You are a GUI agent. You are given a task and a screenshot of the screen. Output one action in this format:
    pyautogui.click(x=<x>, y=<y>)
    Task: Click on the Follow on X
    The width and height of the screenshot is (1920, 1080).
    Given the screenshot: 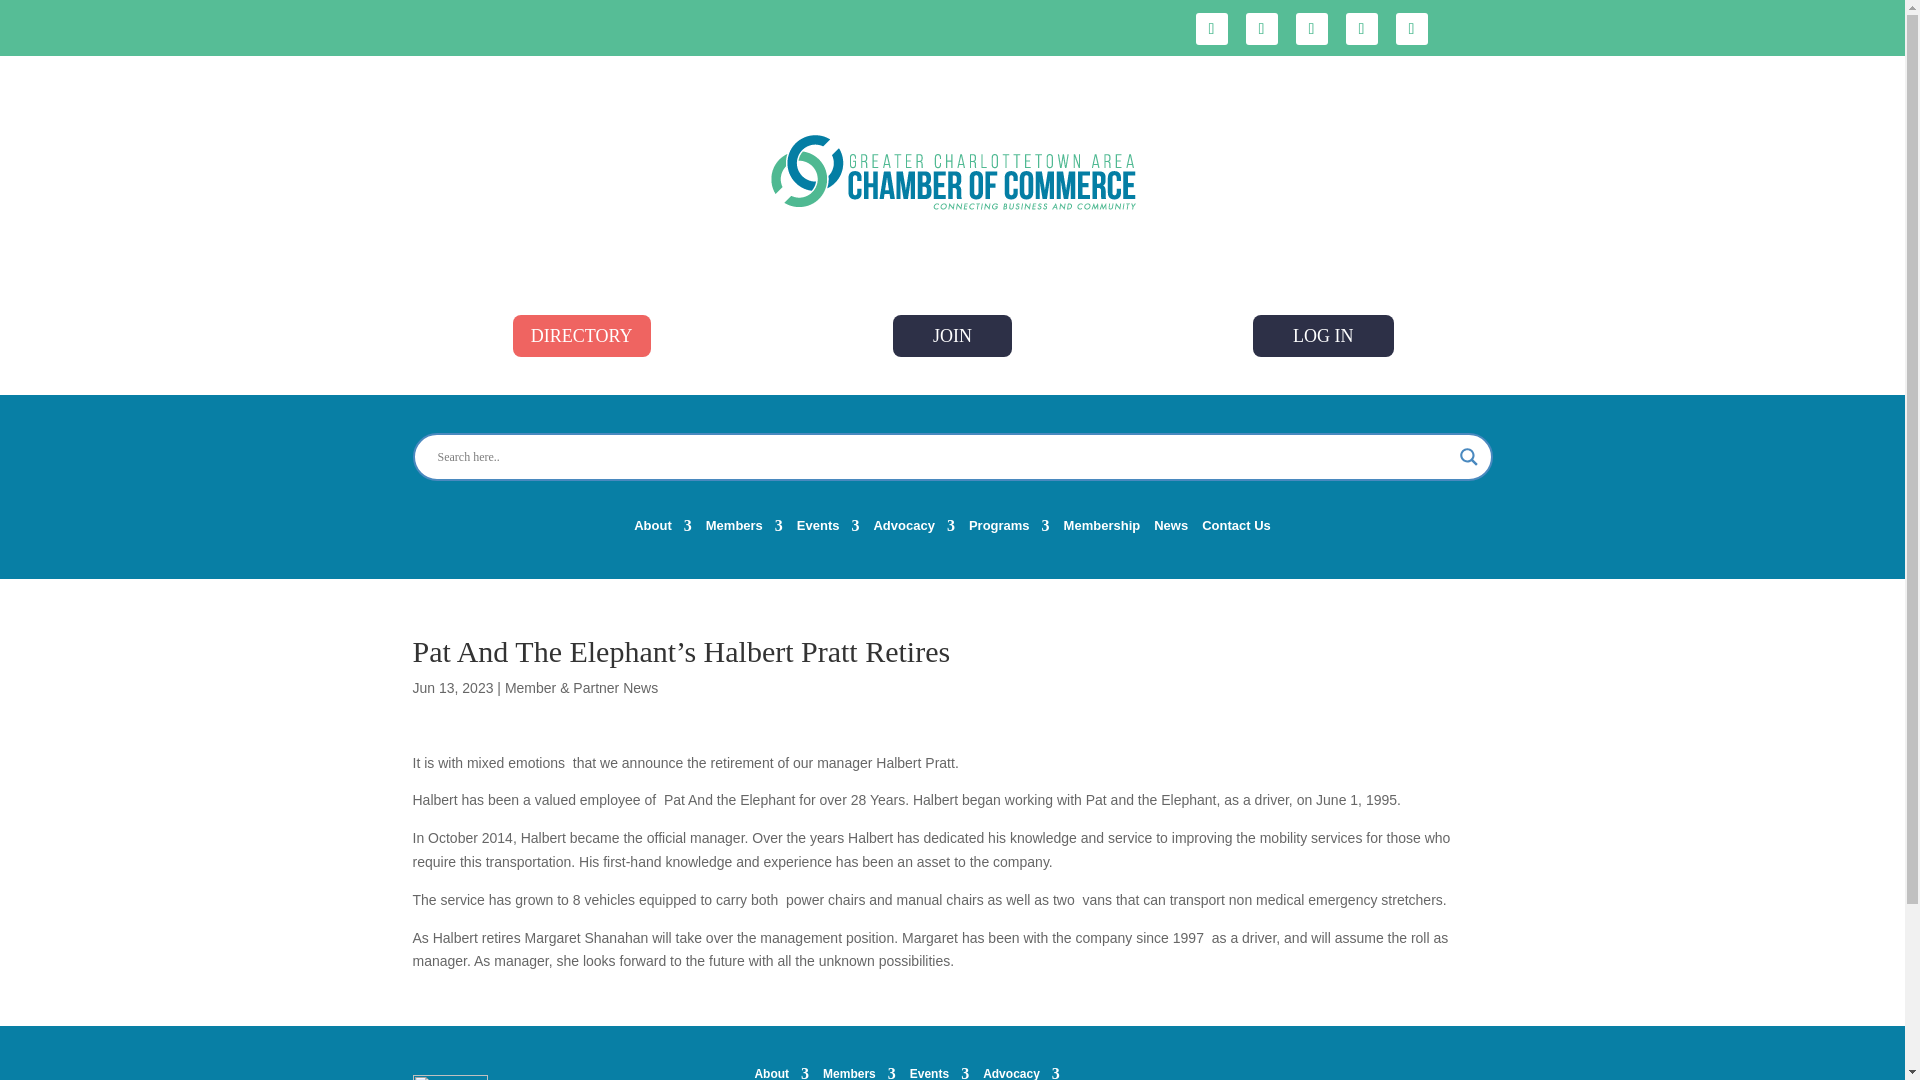 What is the action you would take?
    pyautogui.click(x=1262, y=28)
    